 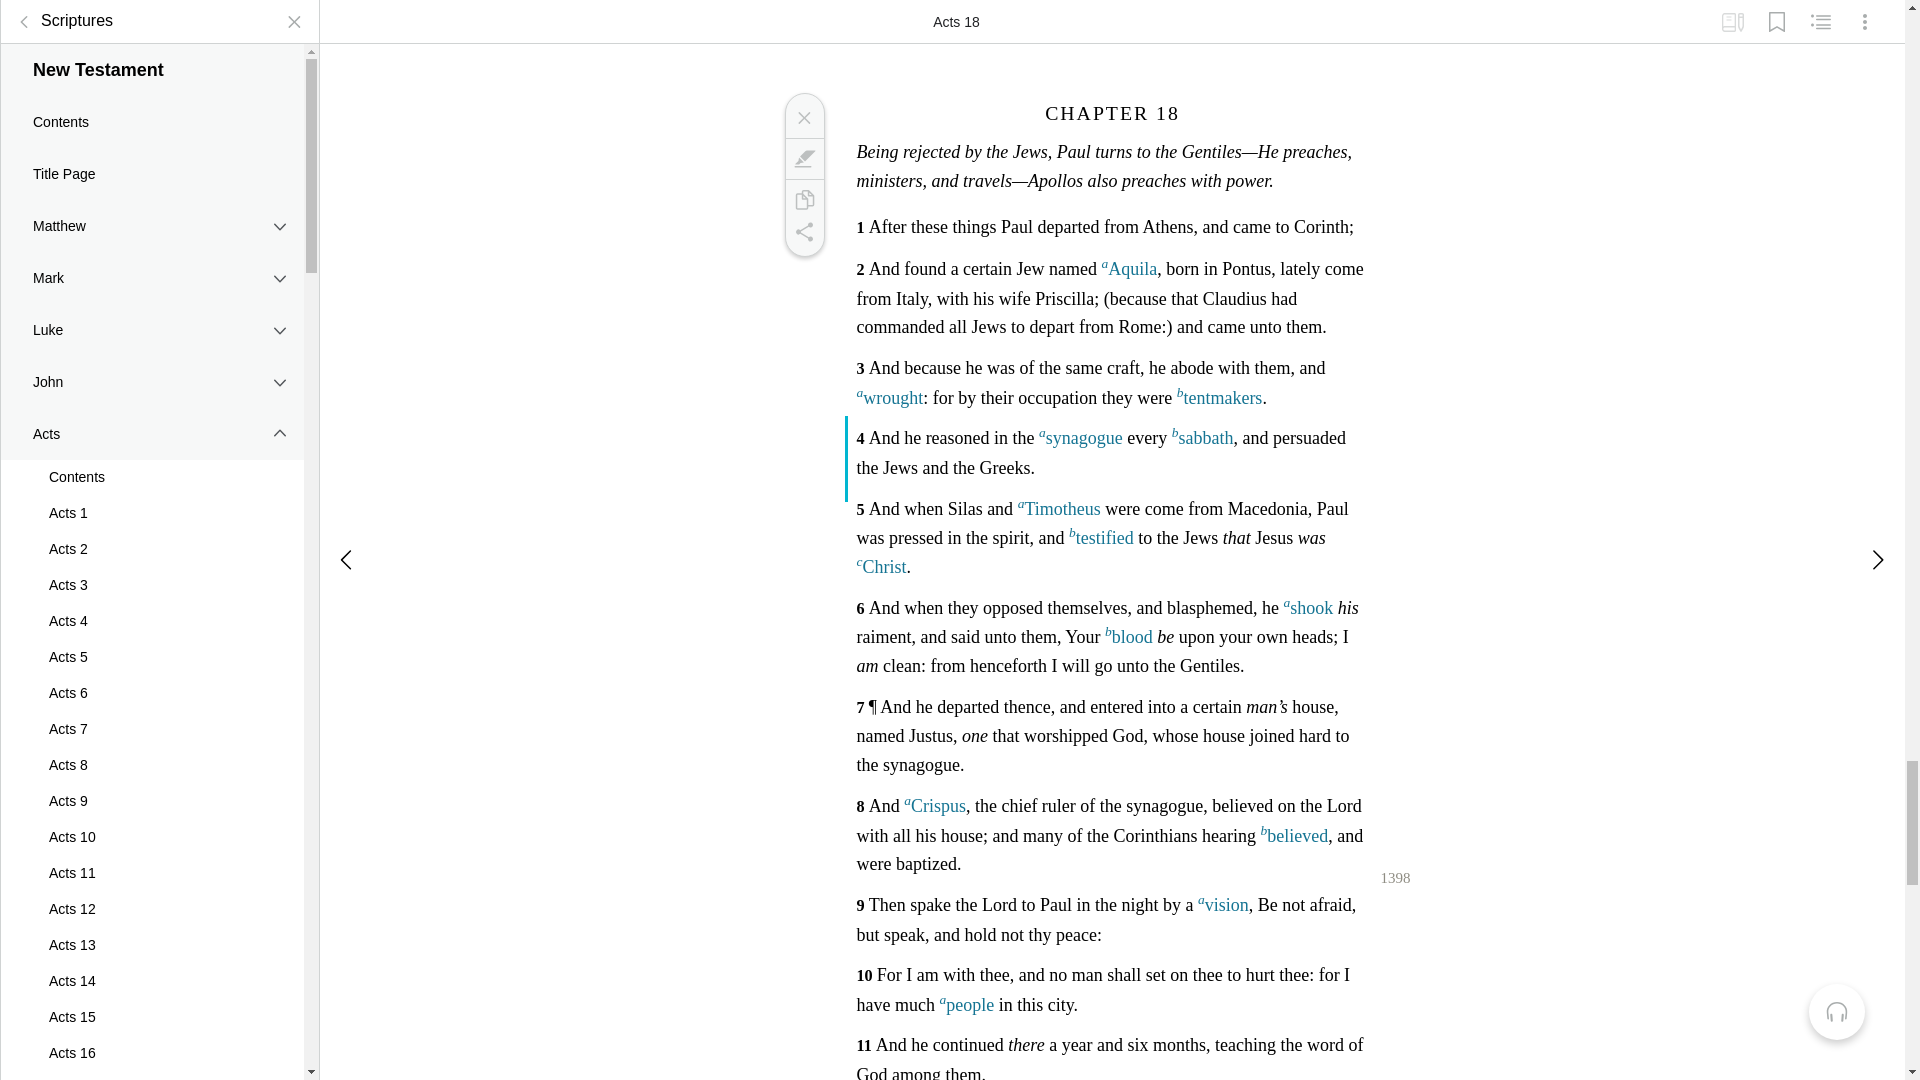 I want to click on Share, so click(x=803, y=232).